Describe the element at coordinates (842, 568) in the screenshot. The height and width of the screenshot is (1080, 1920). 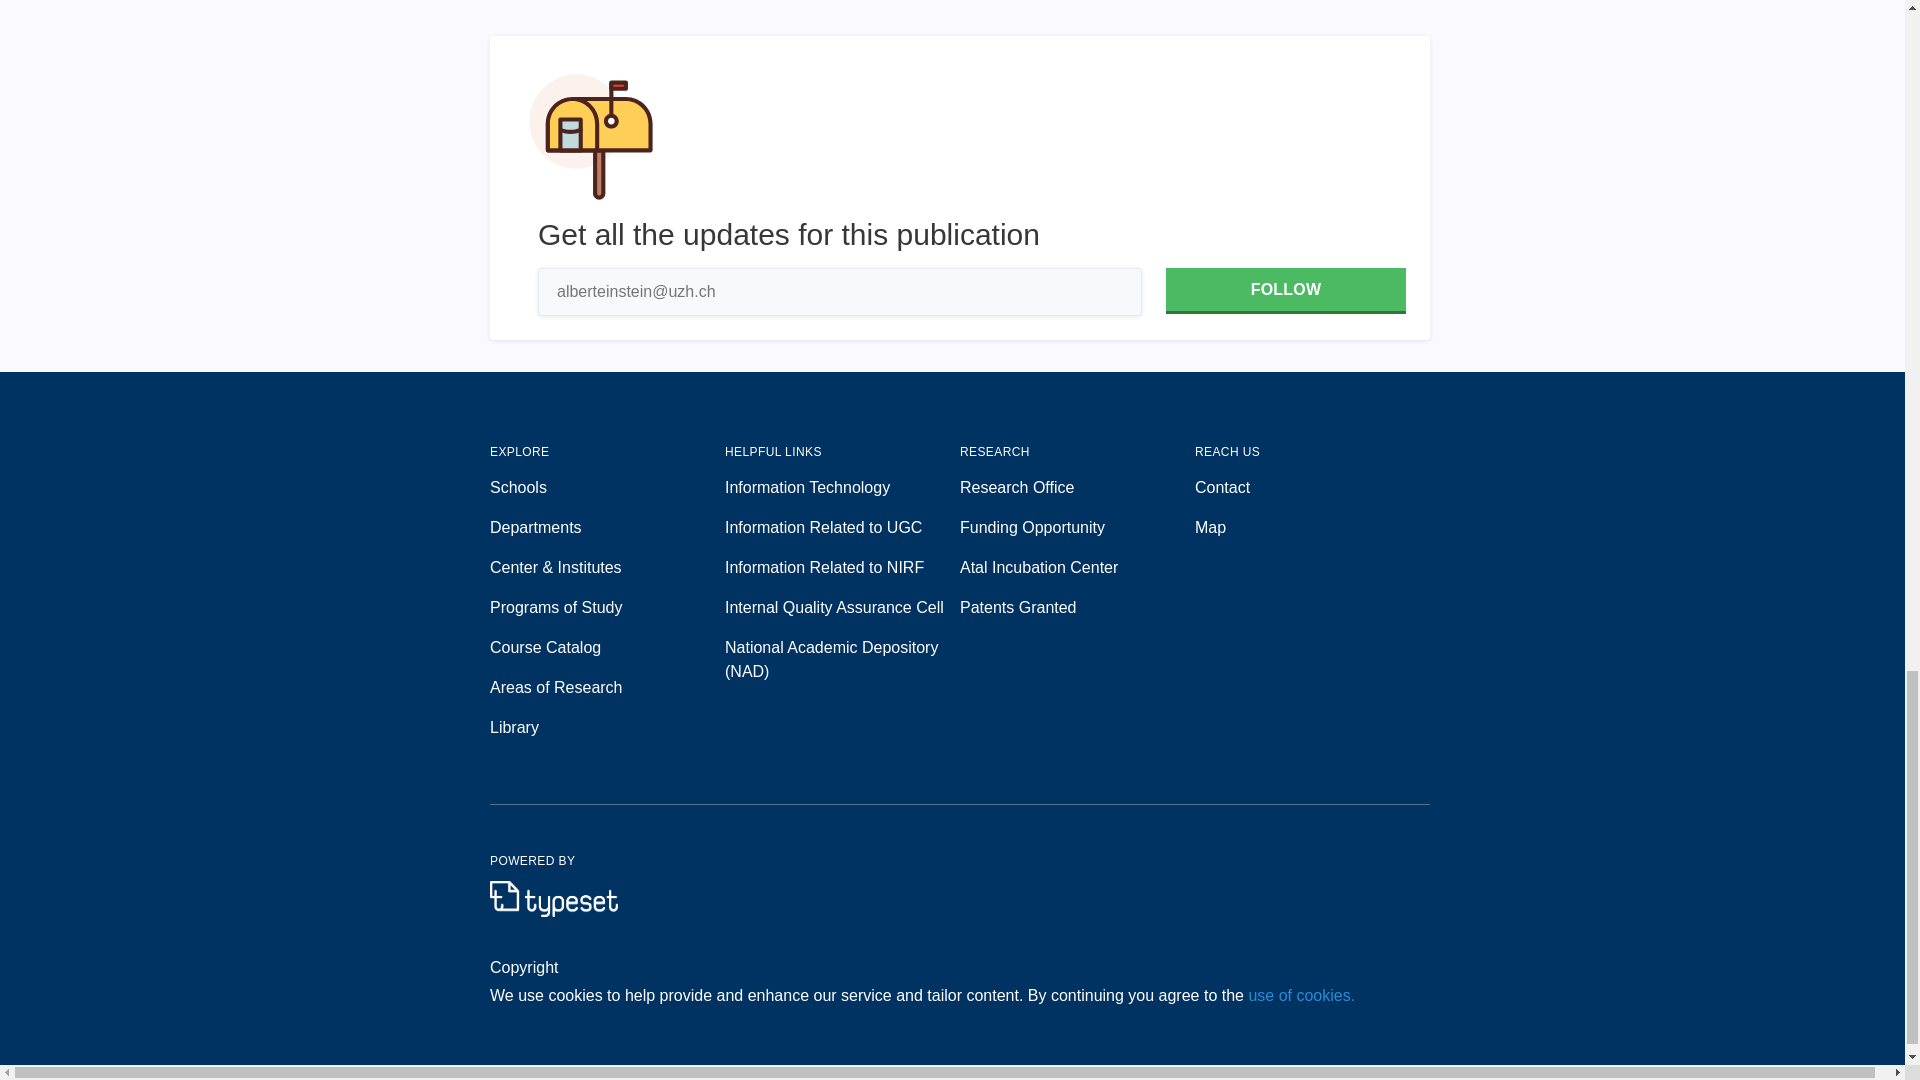
I see `Information Related to NIRF` at that location.